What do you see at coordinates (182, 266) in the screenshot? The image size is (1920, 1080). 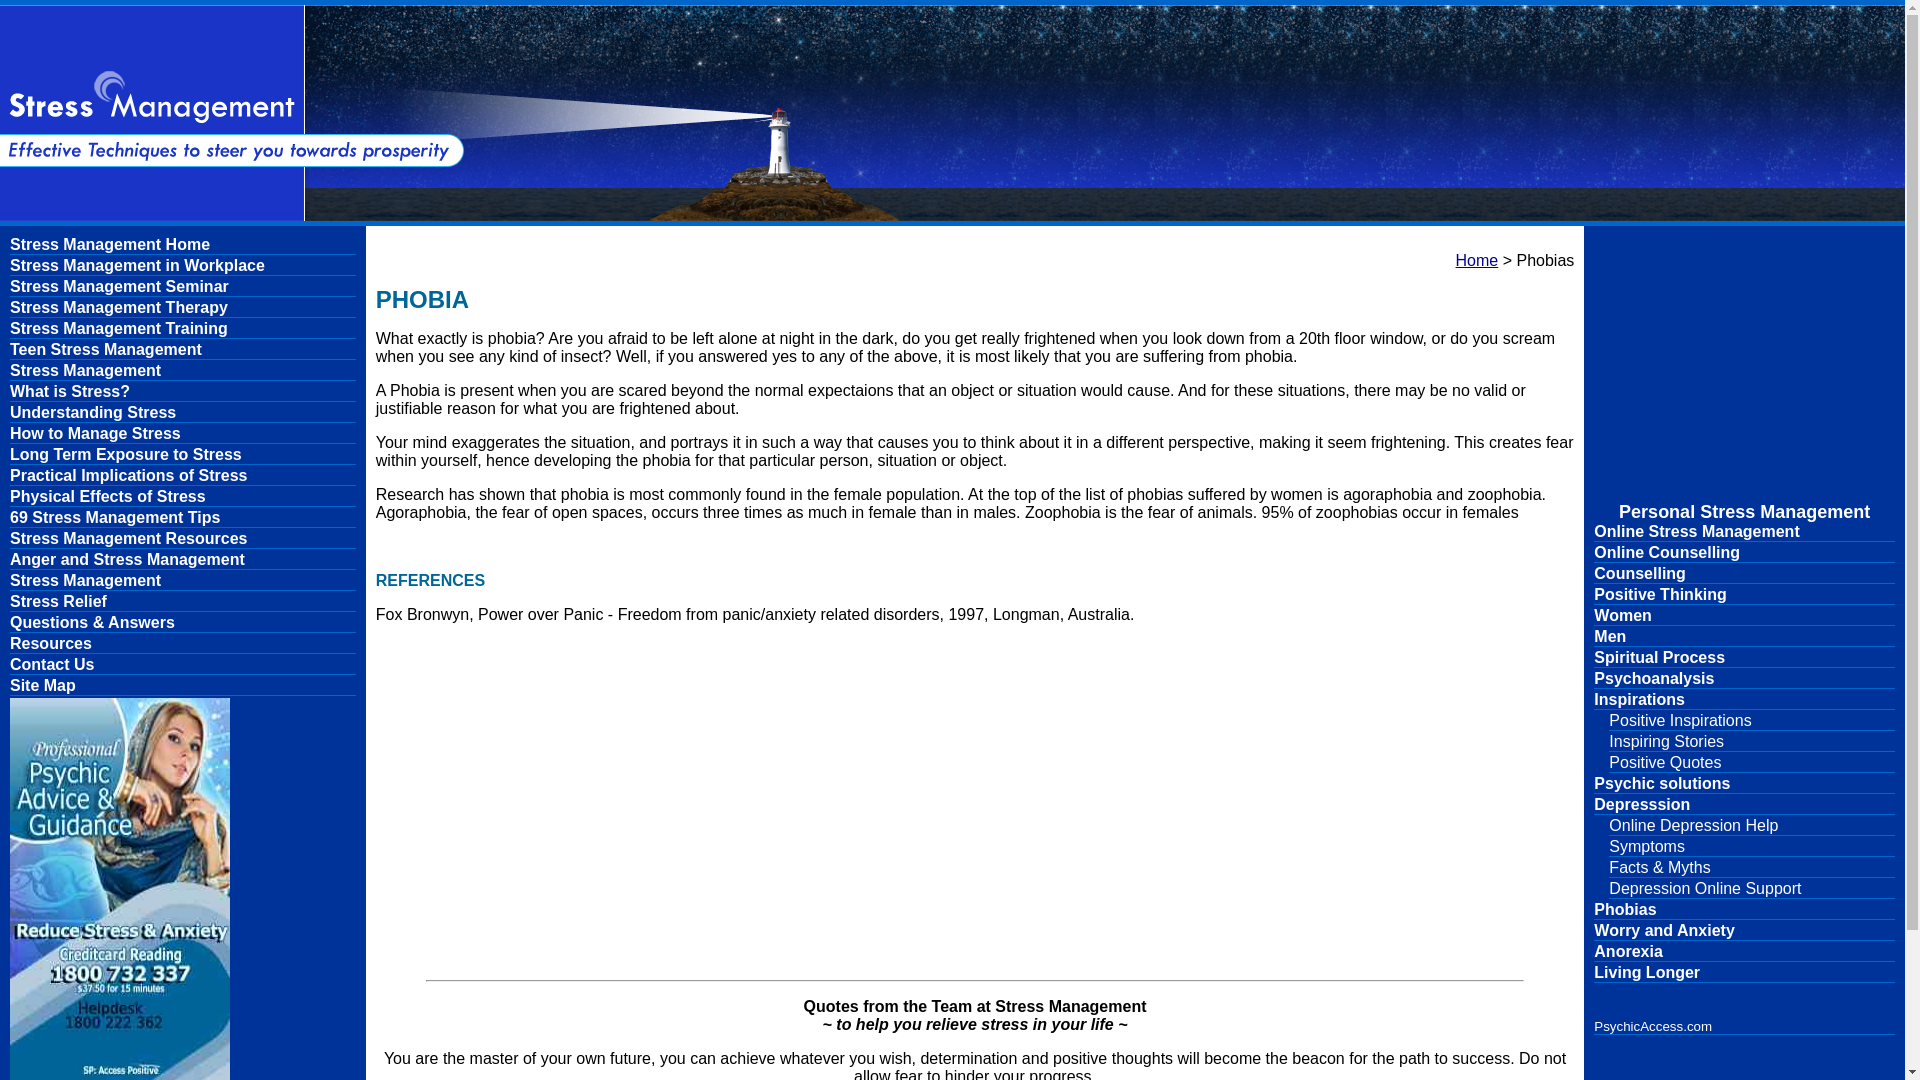 I see `Stress Management in Workplace` at bounding box center [182, 266].